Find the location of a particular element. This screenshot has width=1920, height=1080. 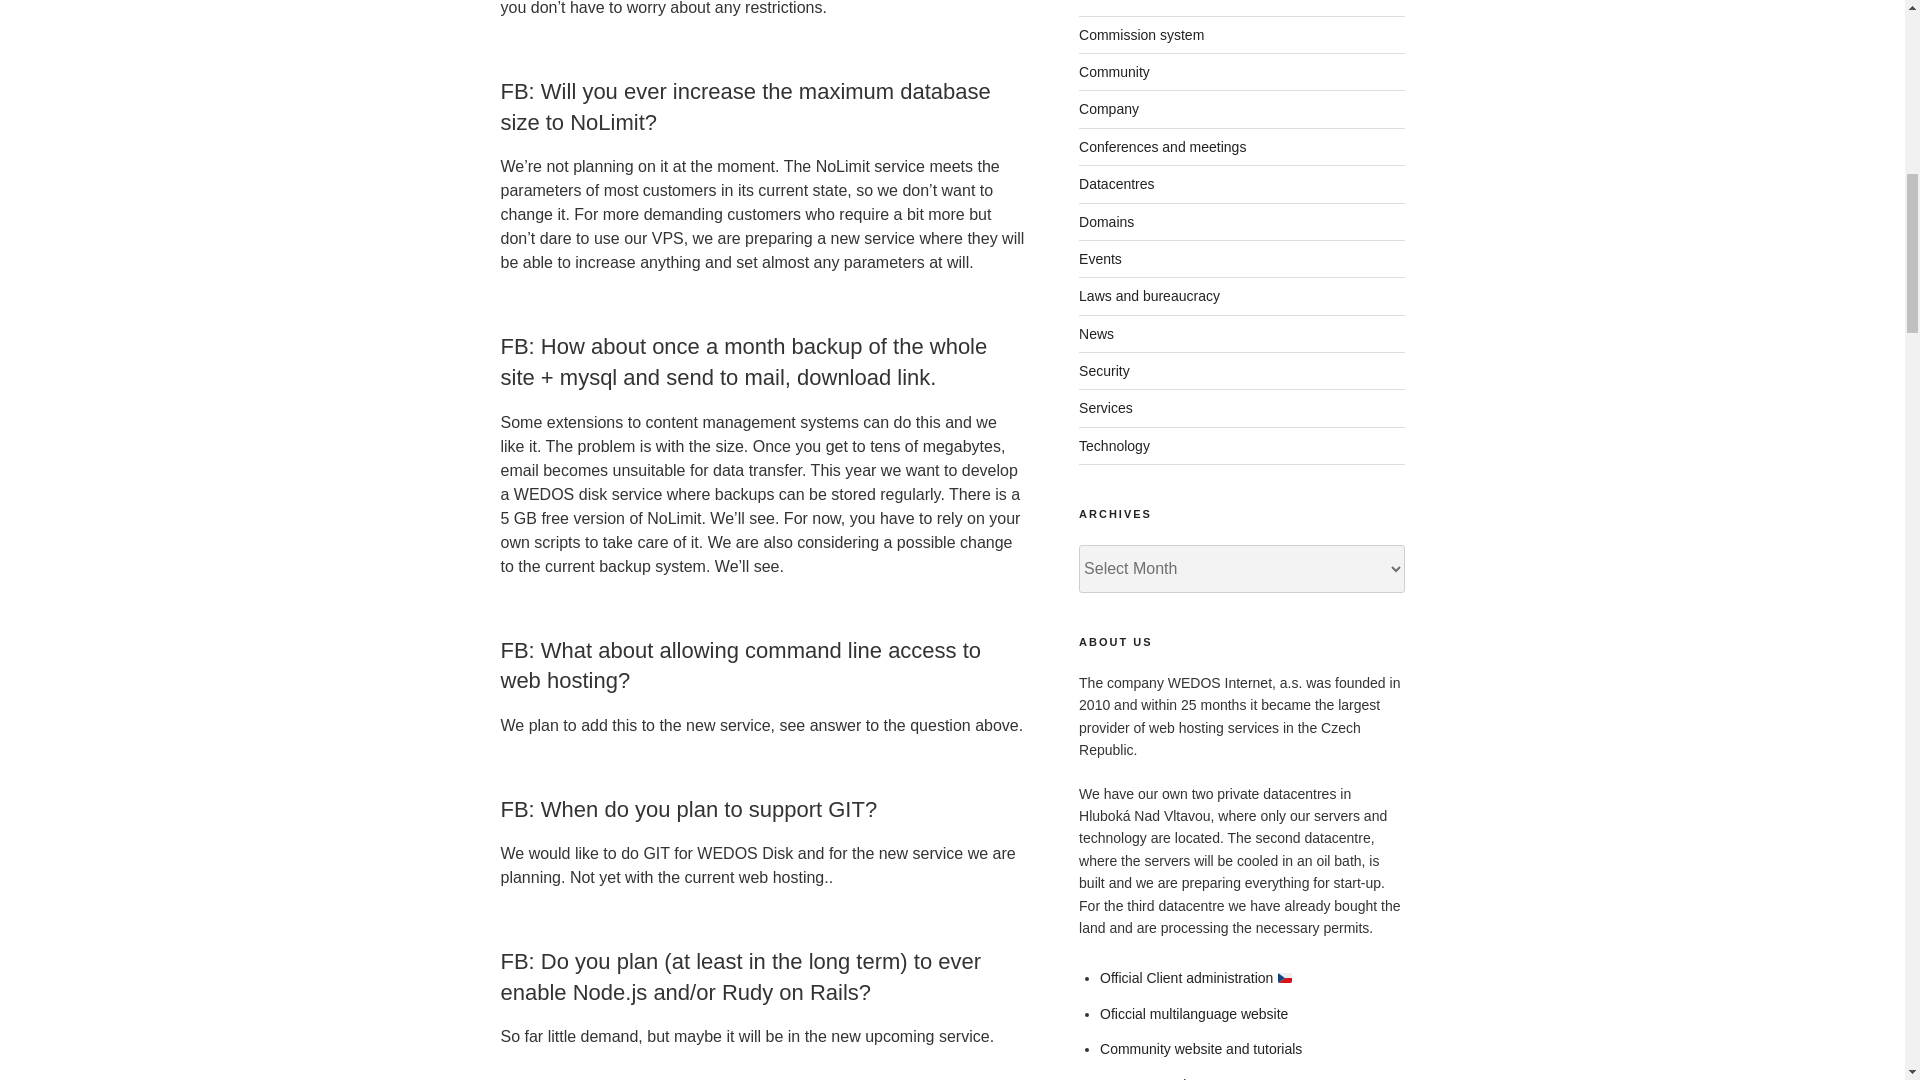

Services is located at coordinates (1106, 407).